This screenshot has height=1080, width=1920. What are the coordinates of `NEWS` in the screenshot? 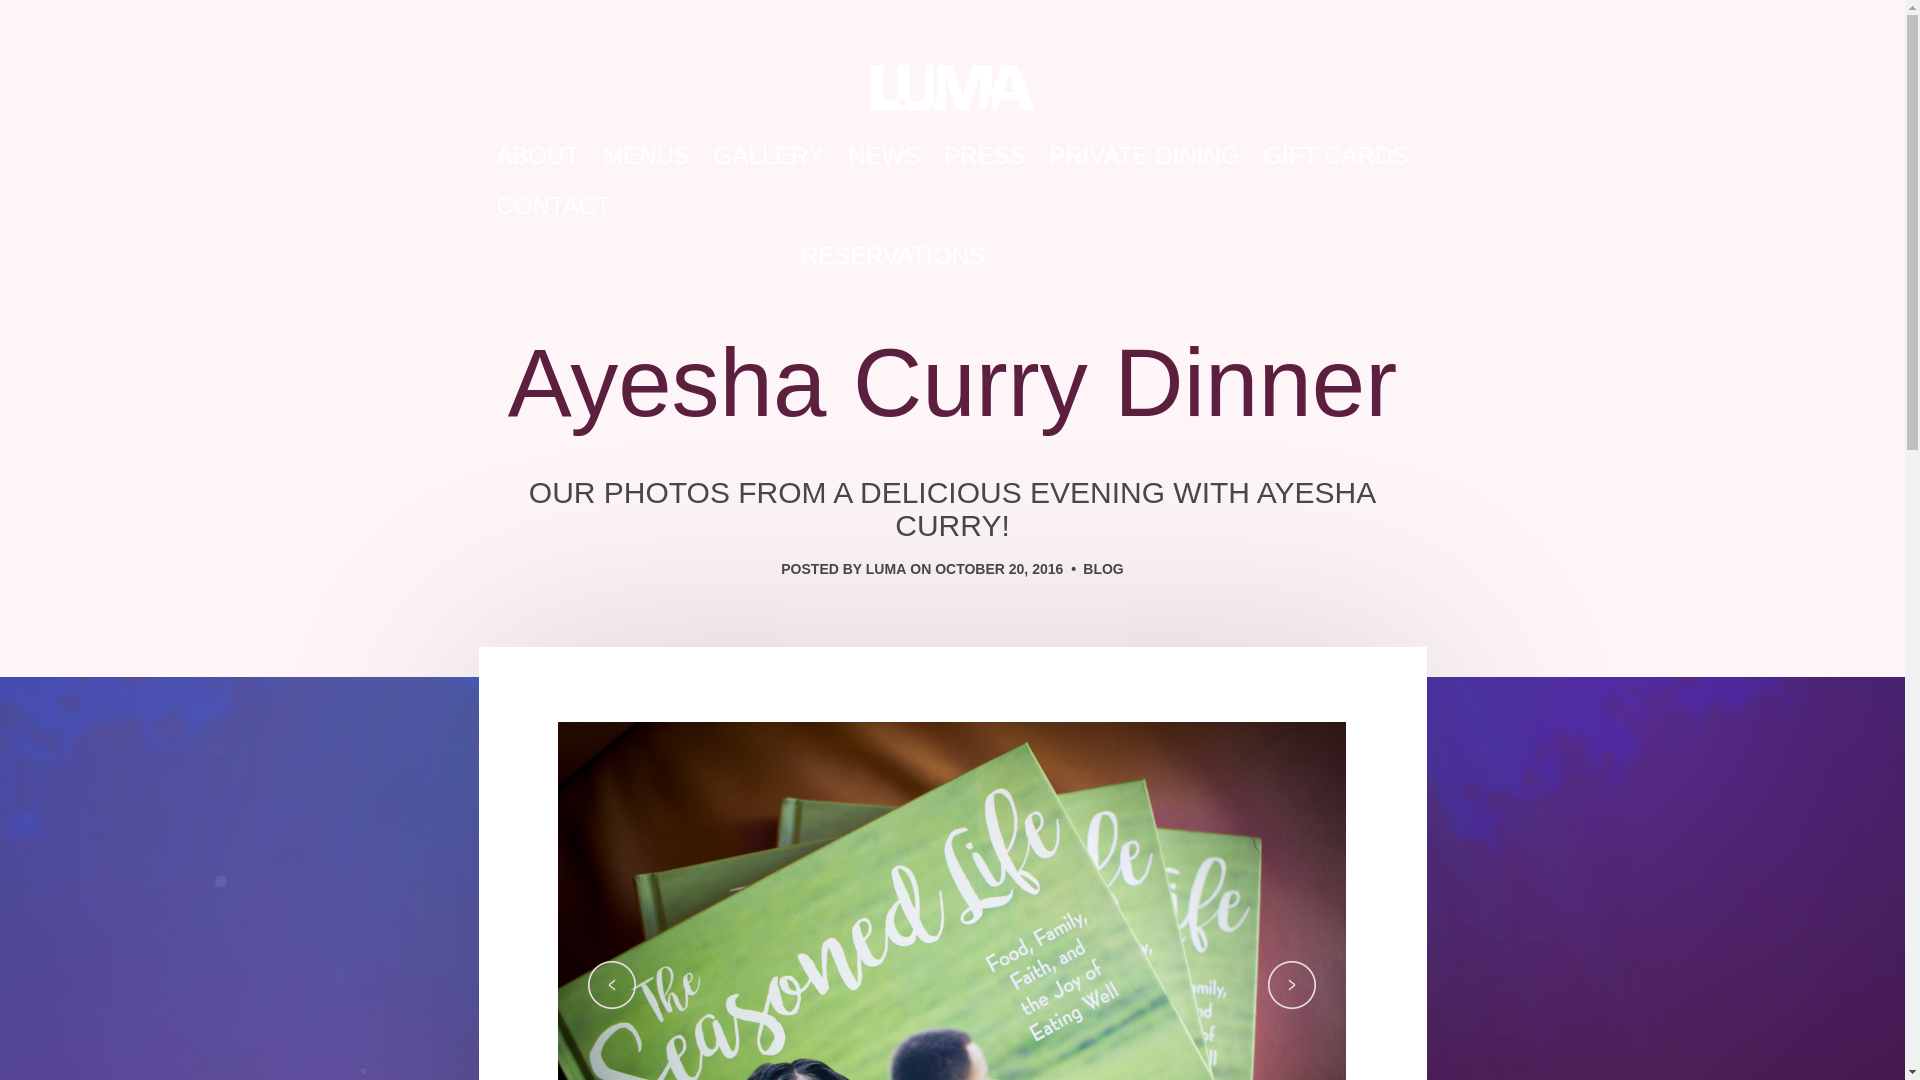 It's located at (883, 156).